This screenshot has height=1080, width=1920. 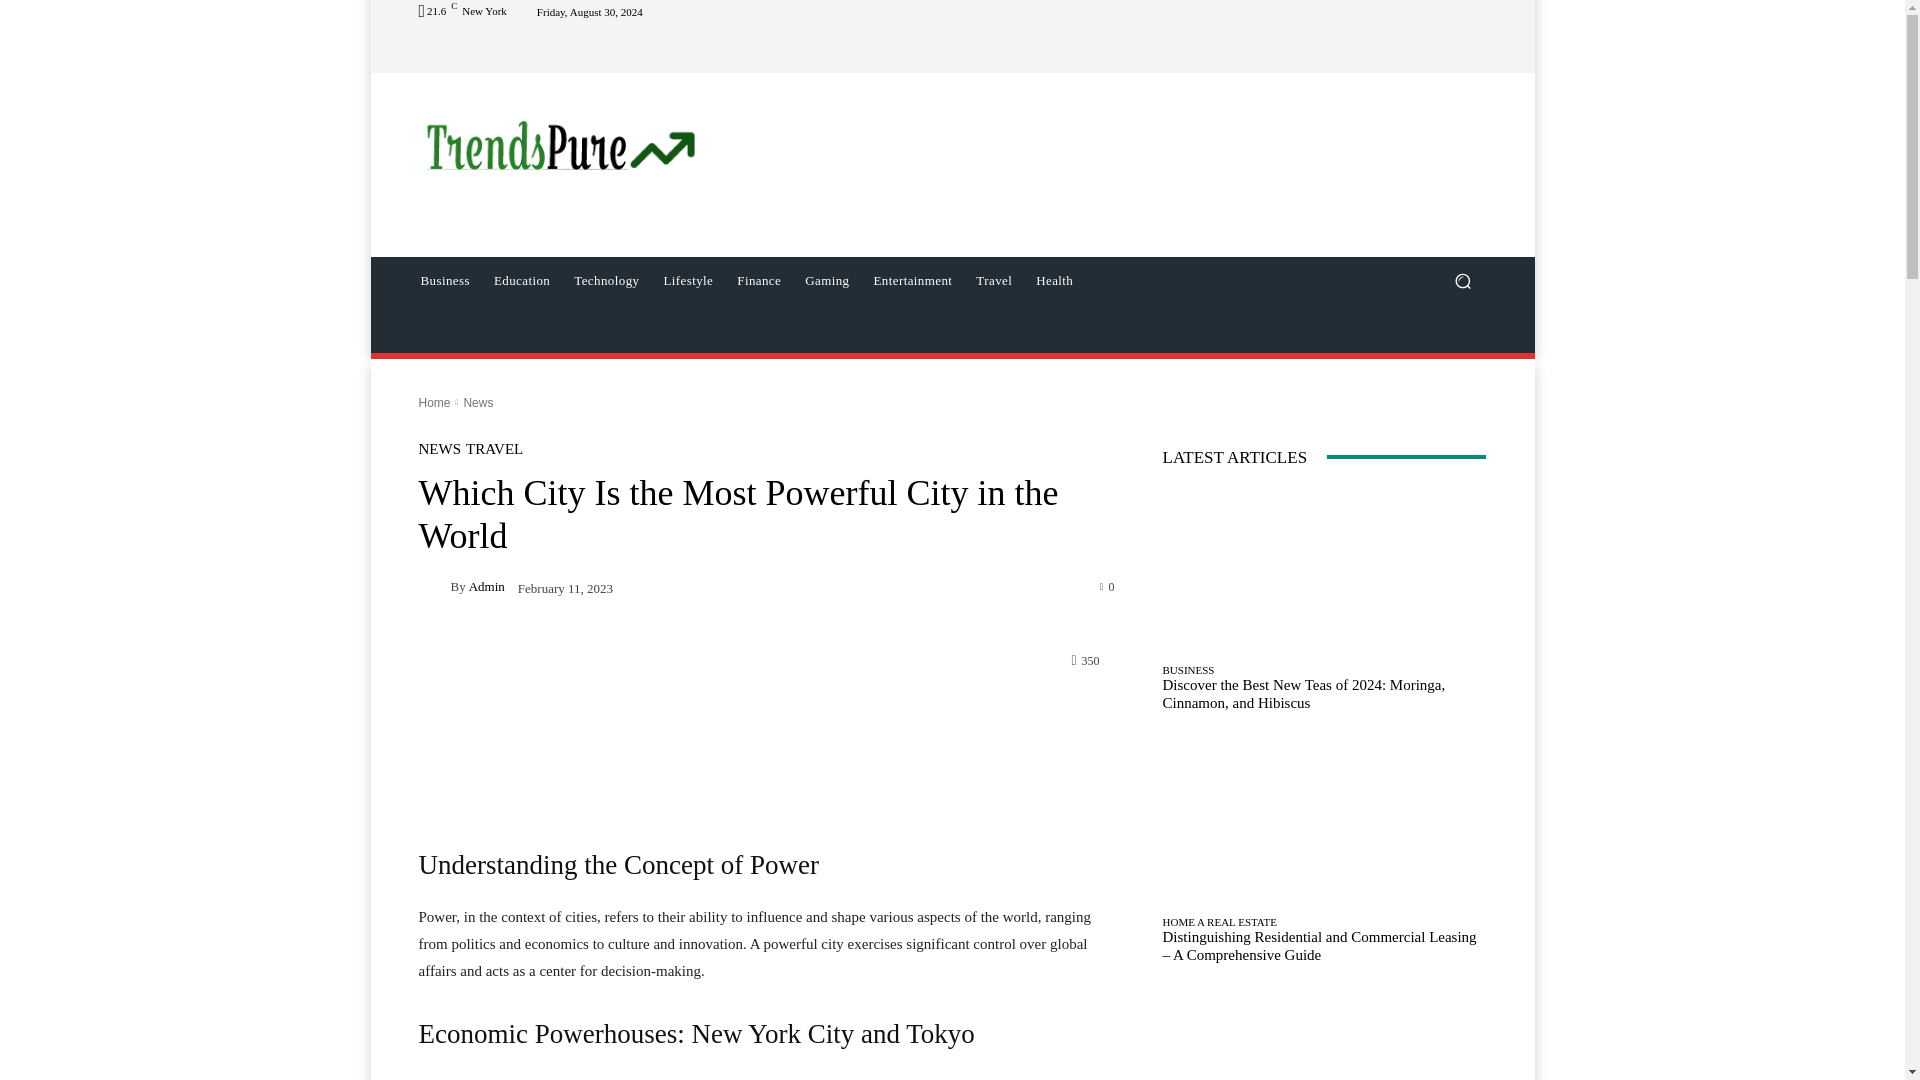 I want to click on TRAVEL, so click(x=494, y=448).